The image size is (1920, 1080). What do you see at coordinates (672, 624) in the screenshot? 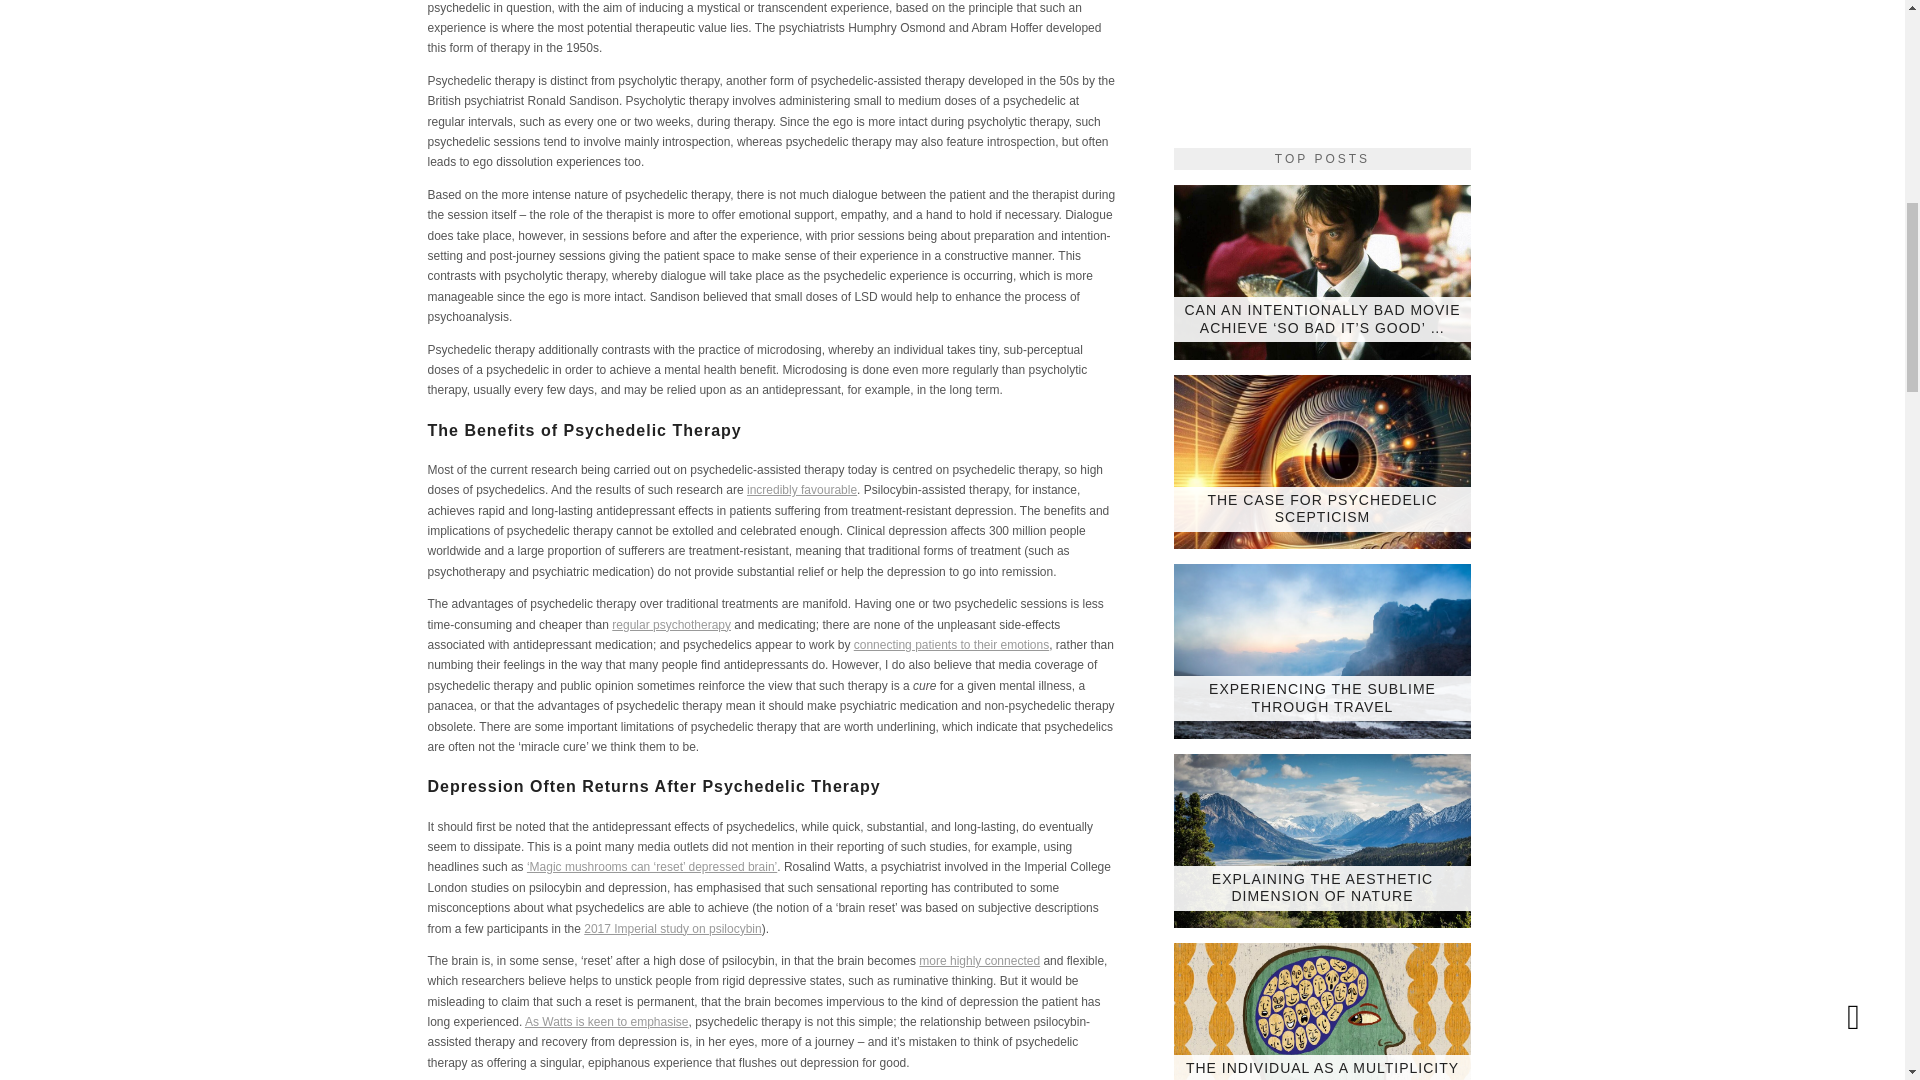
I see `regular psychotherapy` at bounding box center [672, 624].